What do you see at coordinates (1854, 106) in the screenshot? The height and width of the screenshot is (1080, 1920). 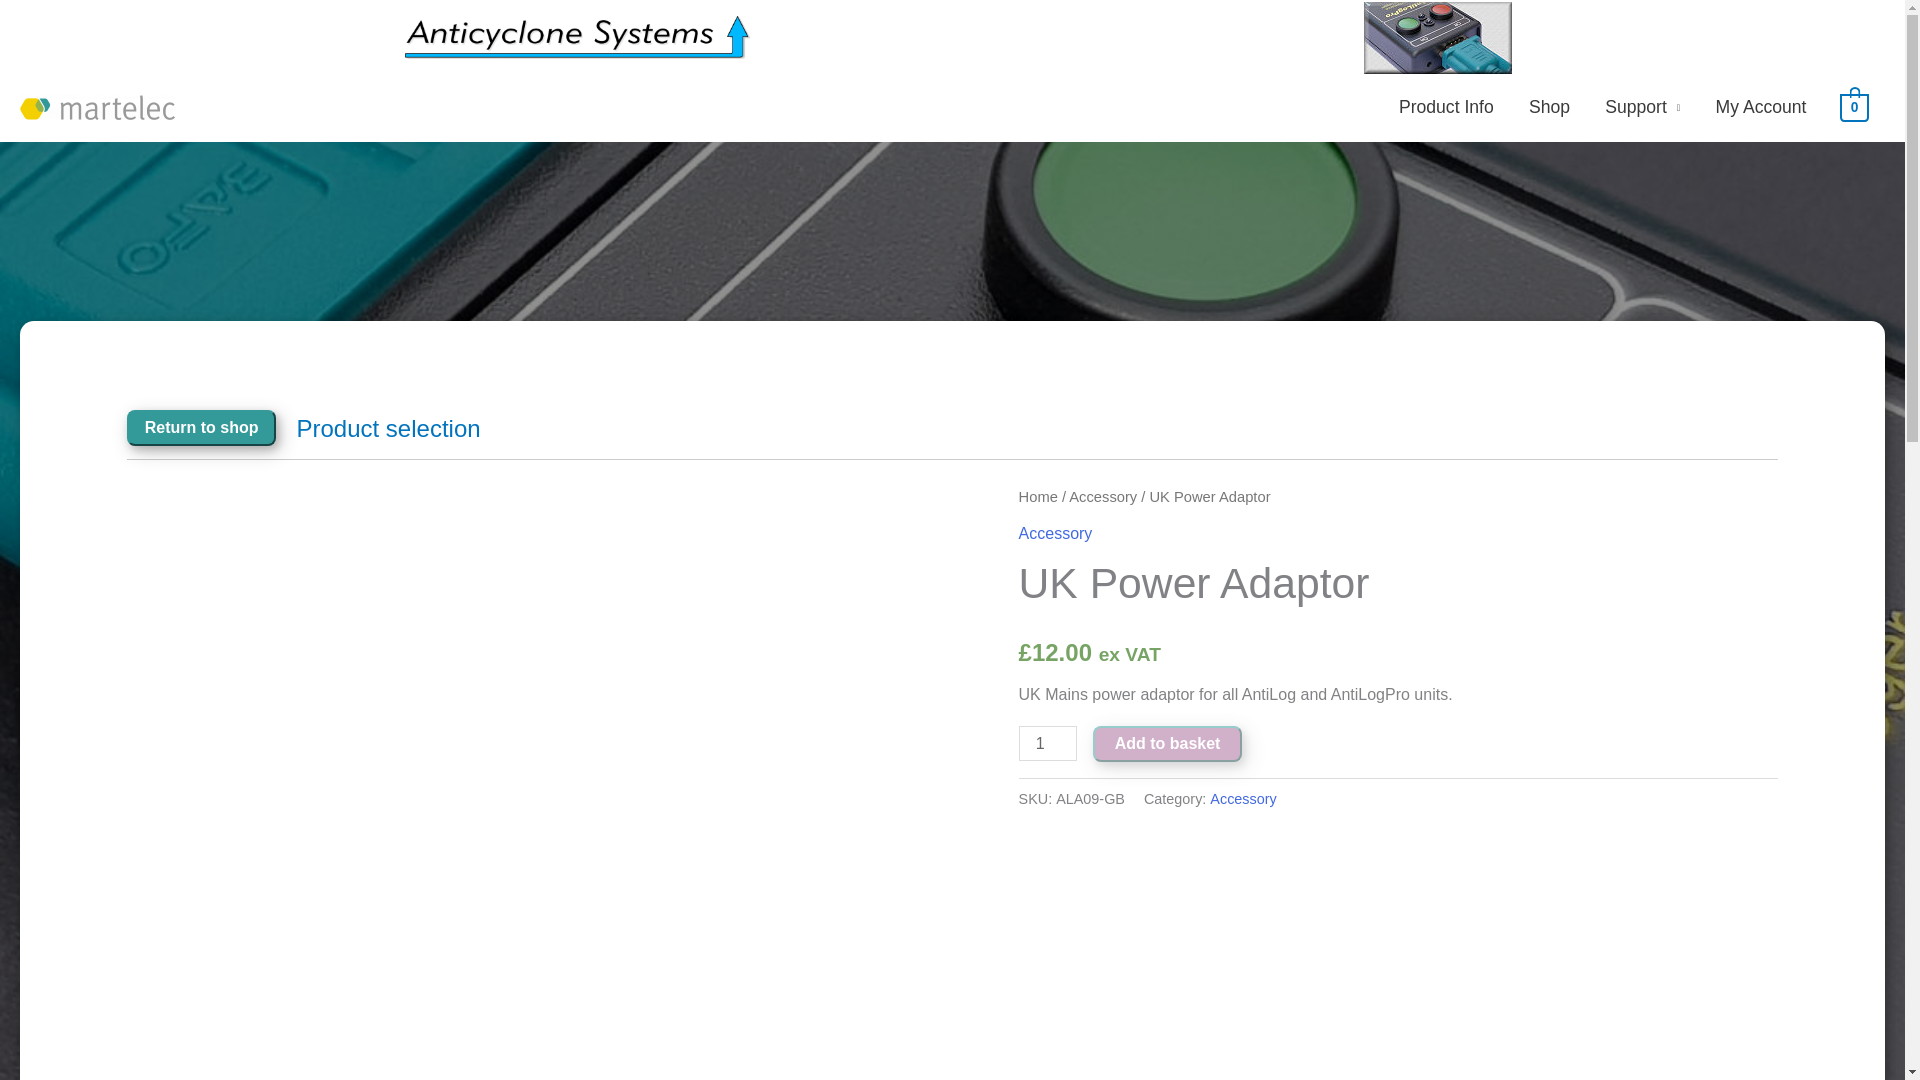 I see `0` at bounding box center [1854, 106].